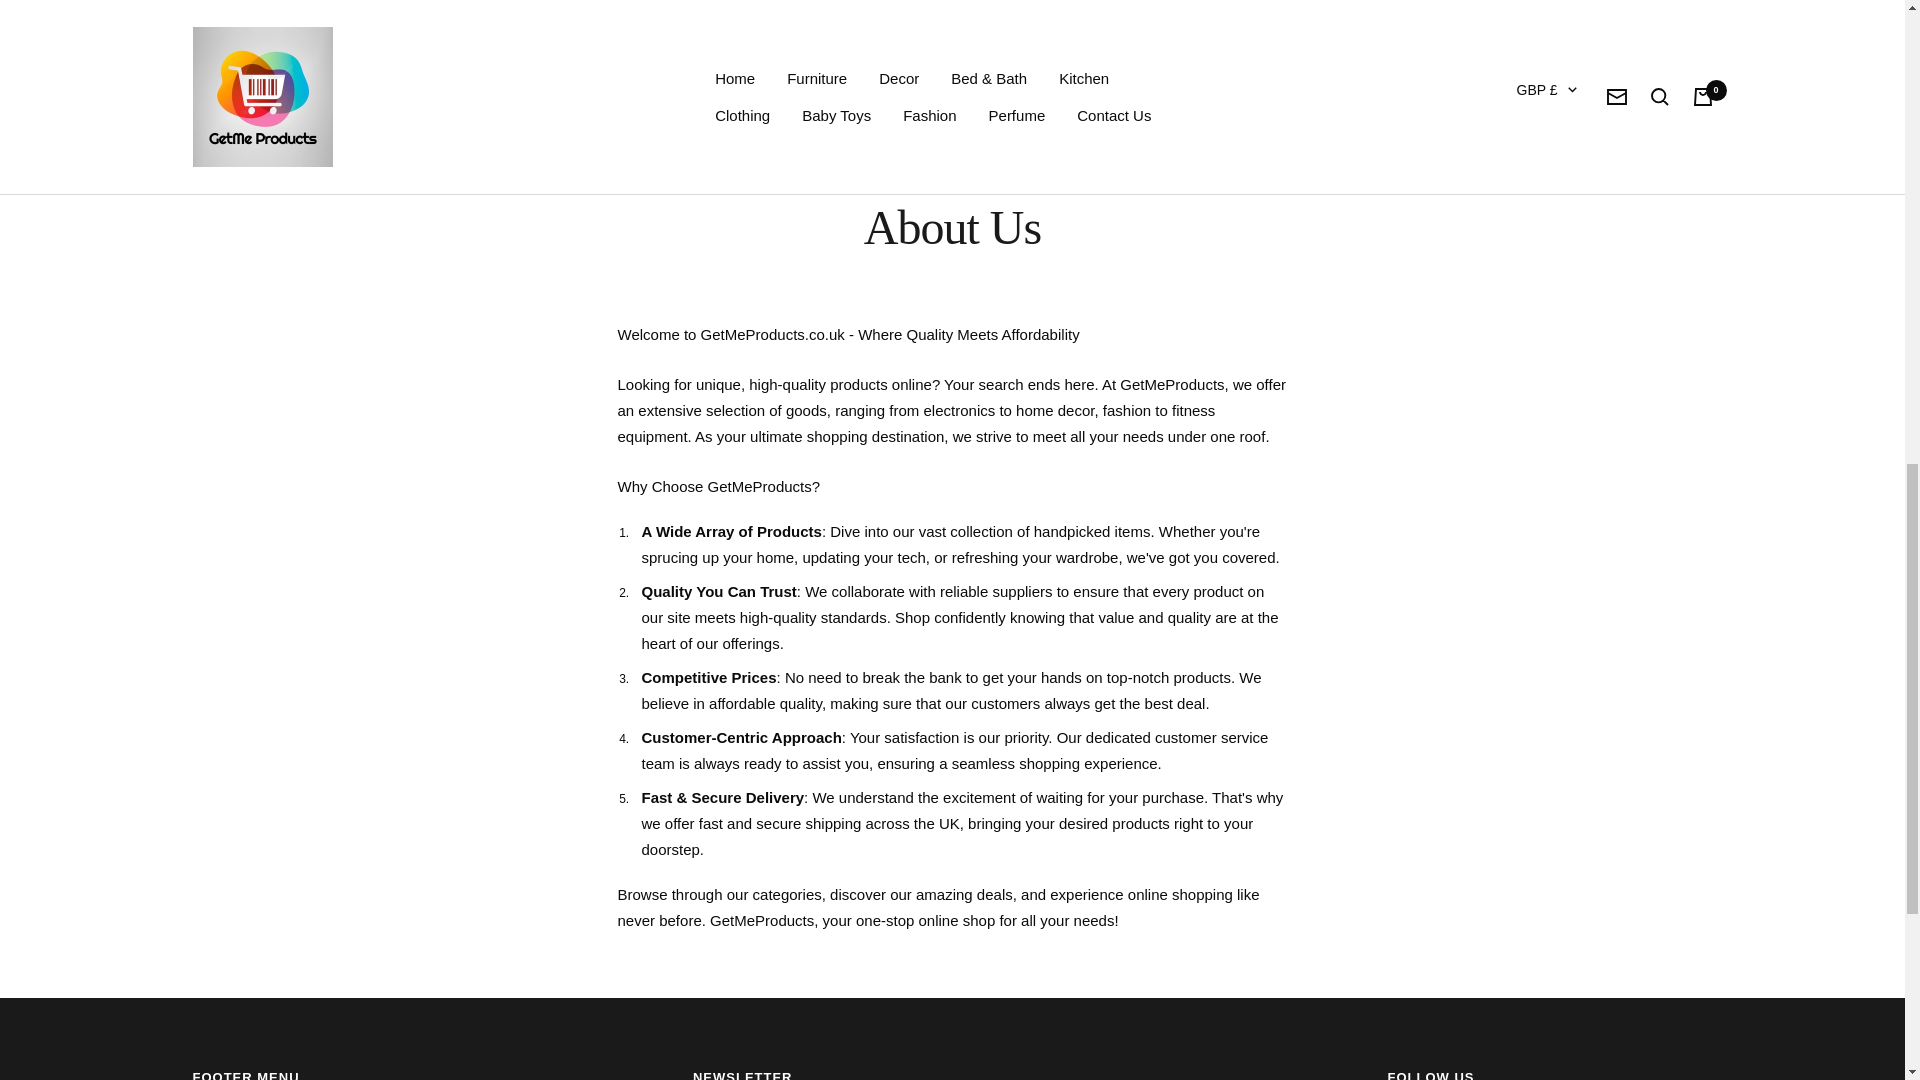 This screenshot has width=1920, height=1080. Describe the element at coordinates (1526, 547) in the screenshot. I see `ILS` at that location.